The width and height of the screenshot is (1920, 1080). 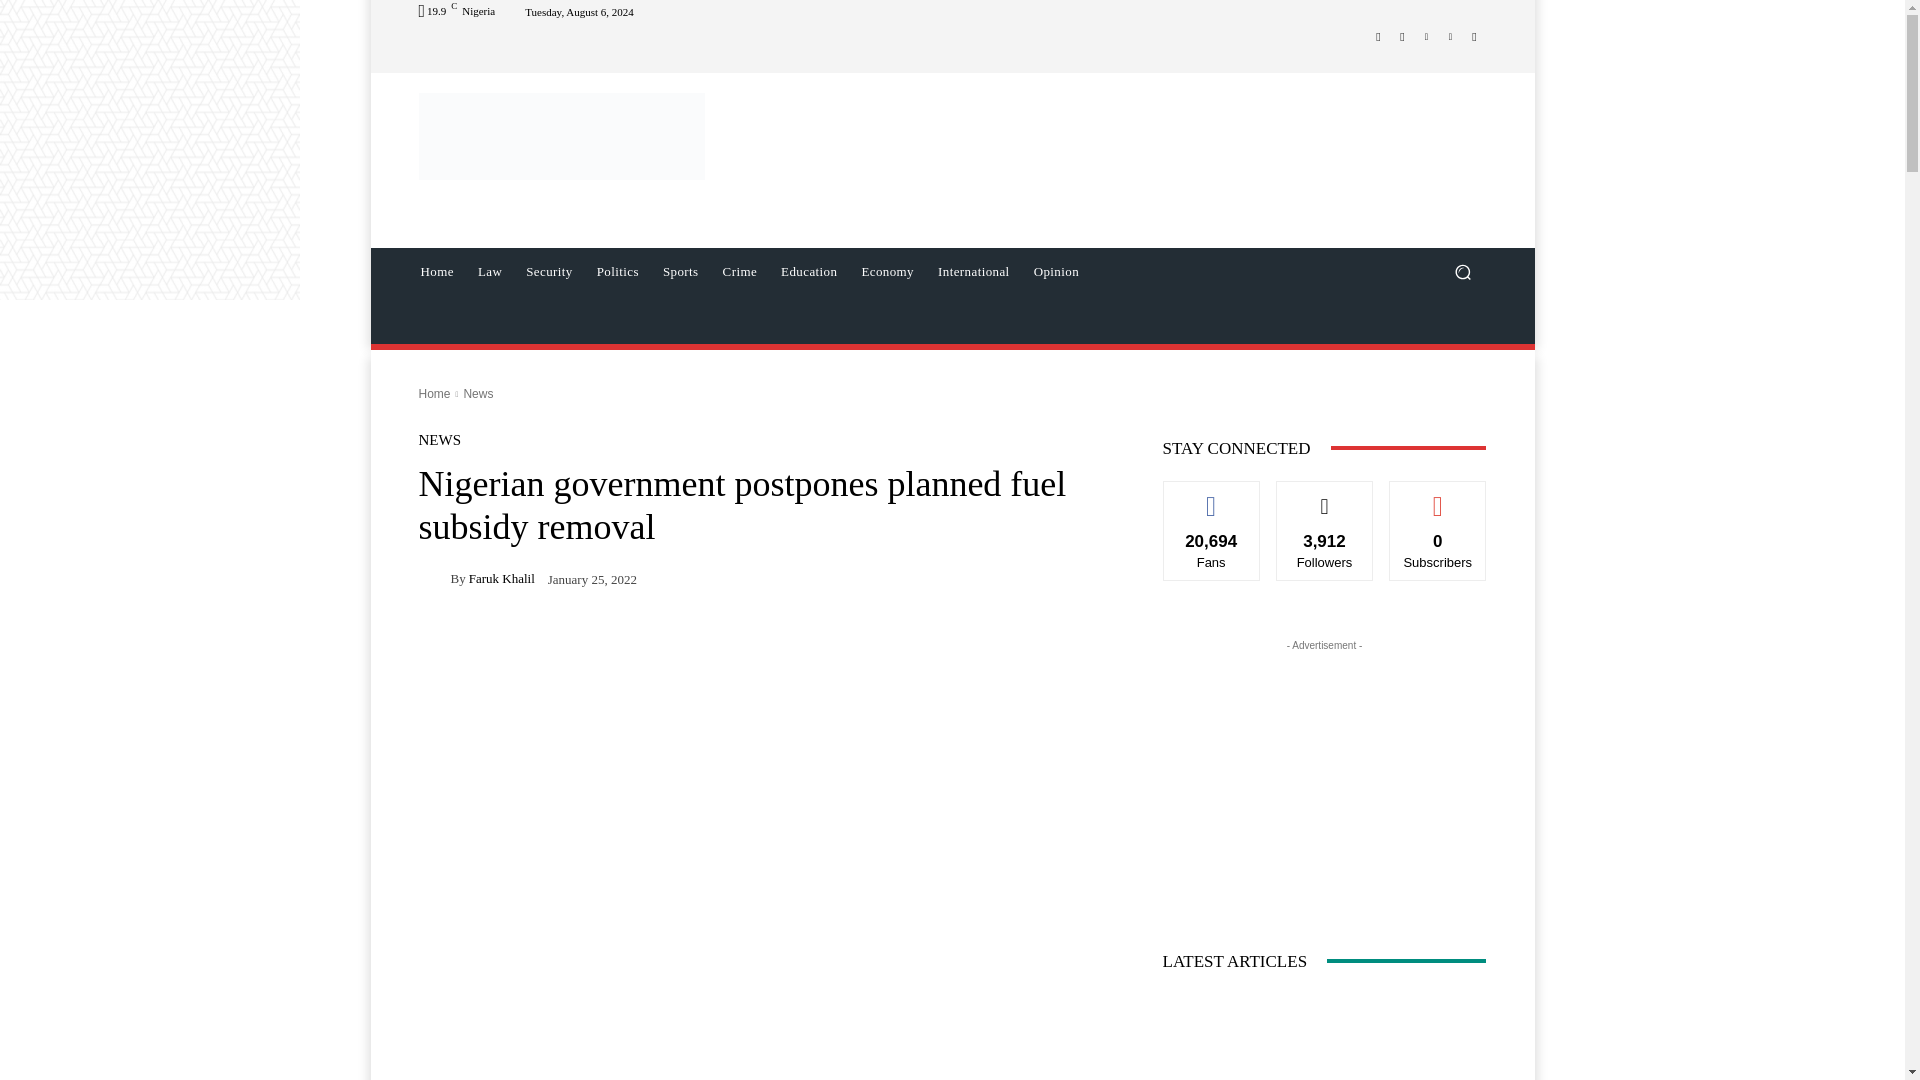 I want to click on Vimeo, so click(x=1450, y=35).